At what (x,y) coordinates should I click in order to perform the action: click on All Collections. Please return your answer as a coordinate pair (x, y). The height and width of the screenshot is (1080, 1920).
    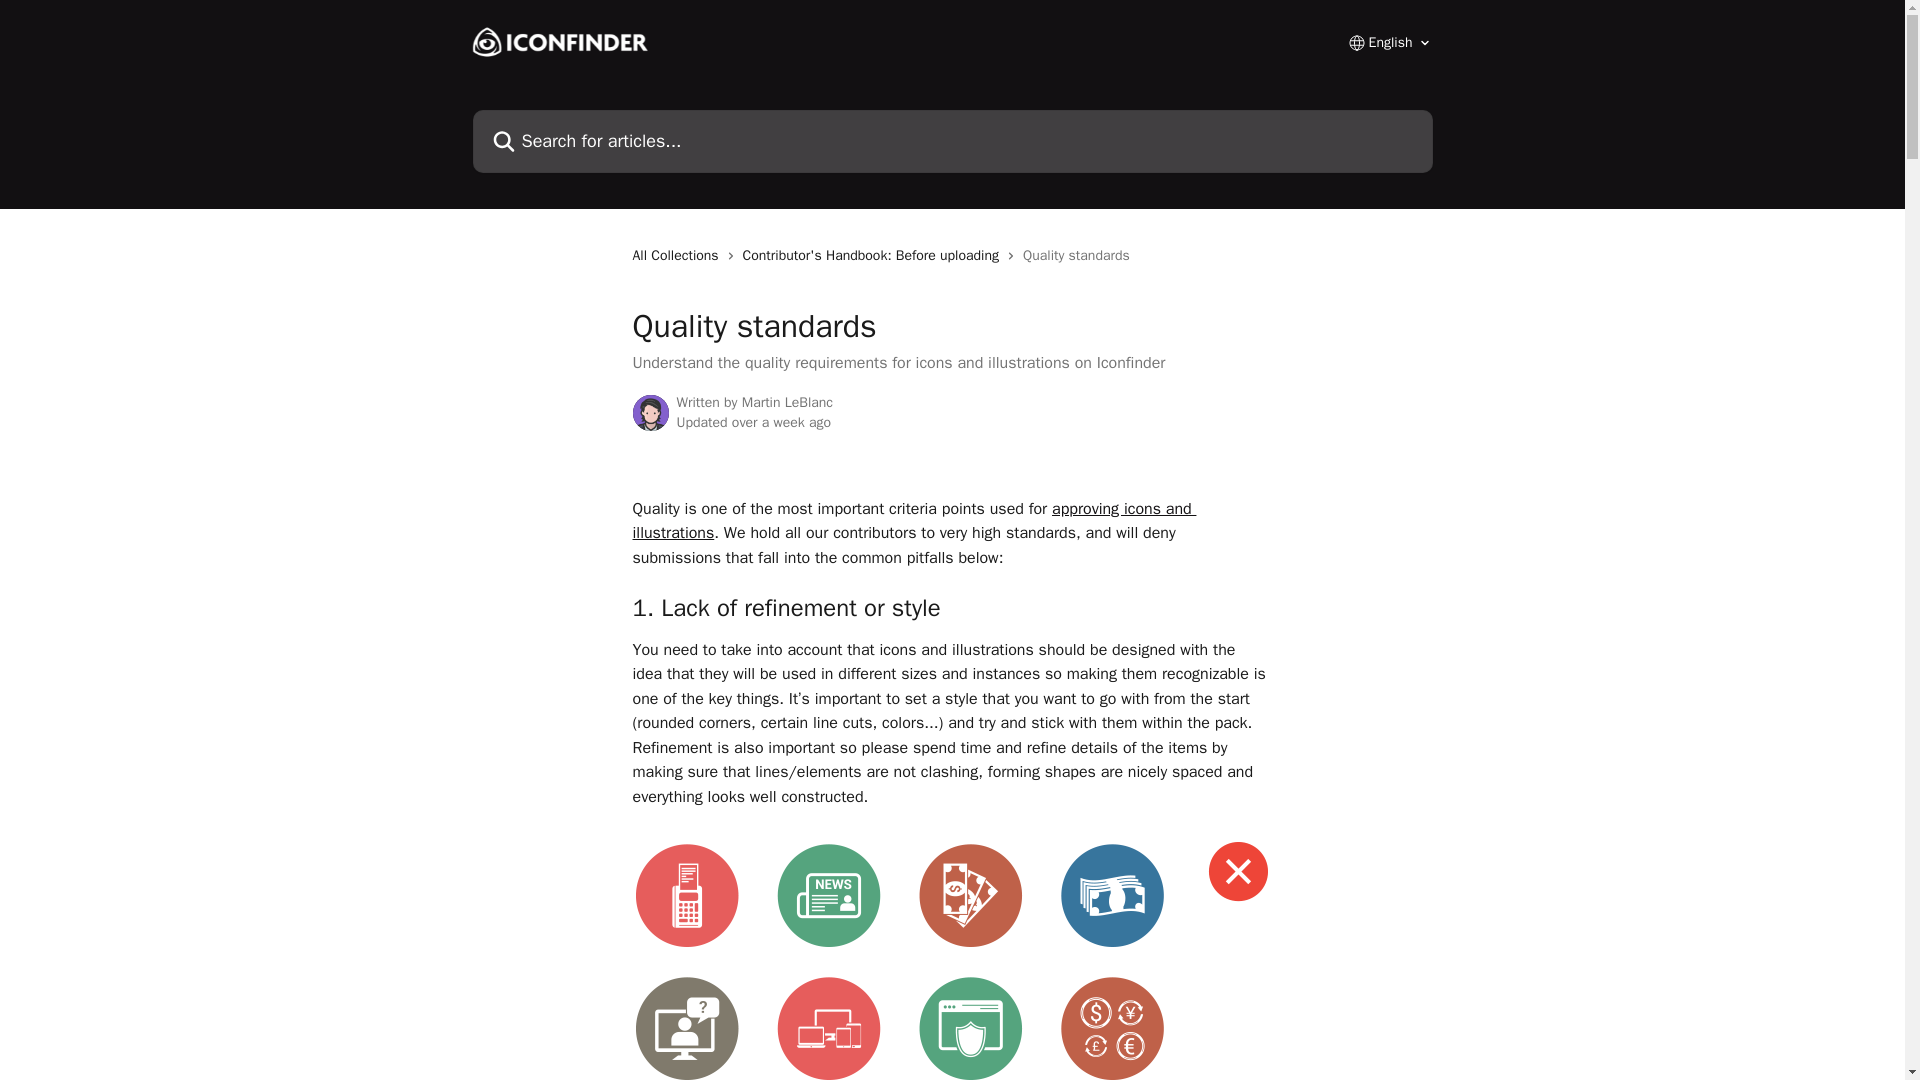
    Looking at the image, I should click on (678, 256).